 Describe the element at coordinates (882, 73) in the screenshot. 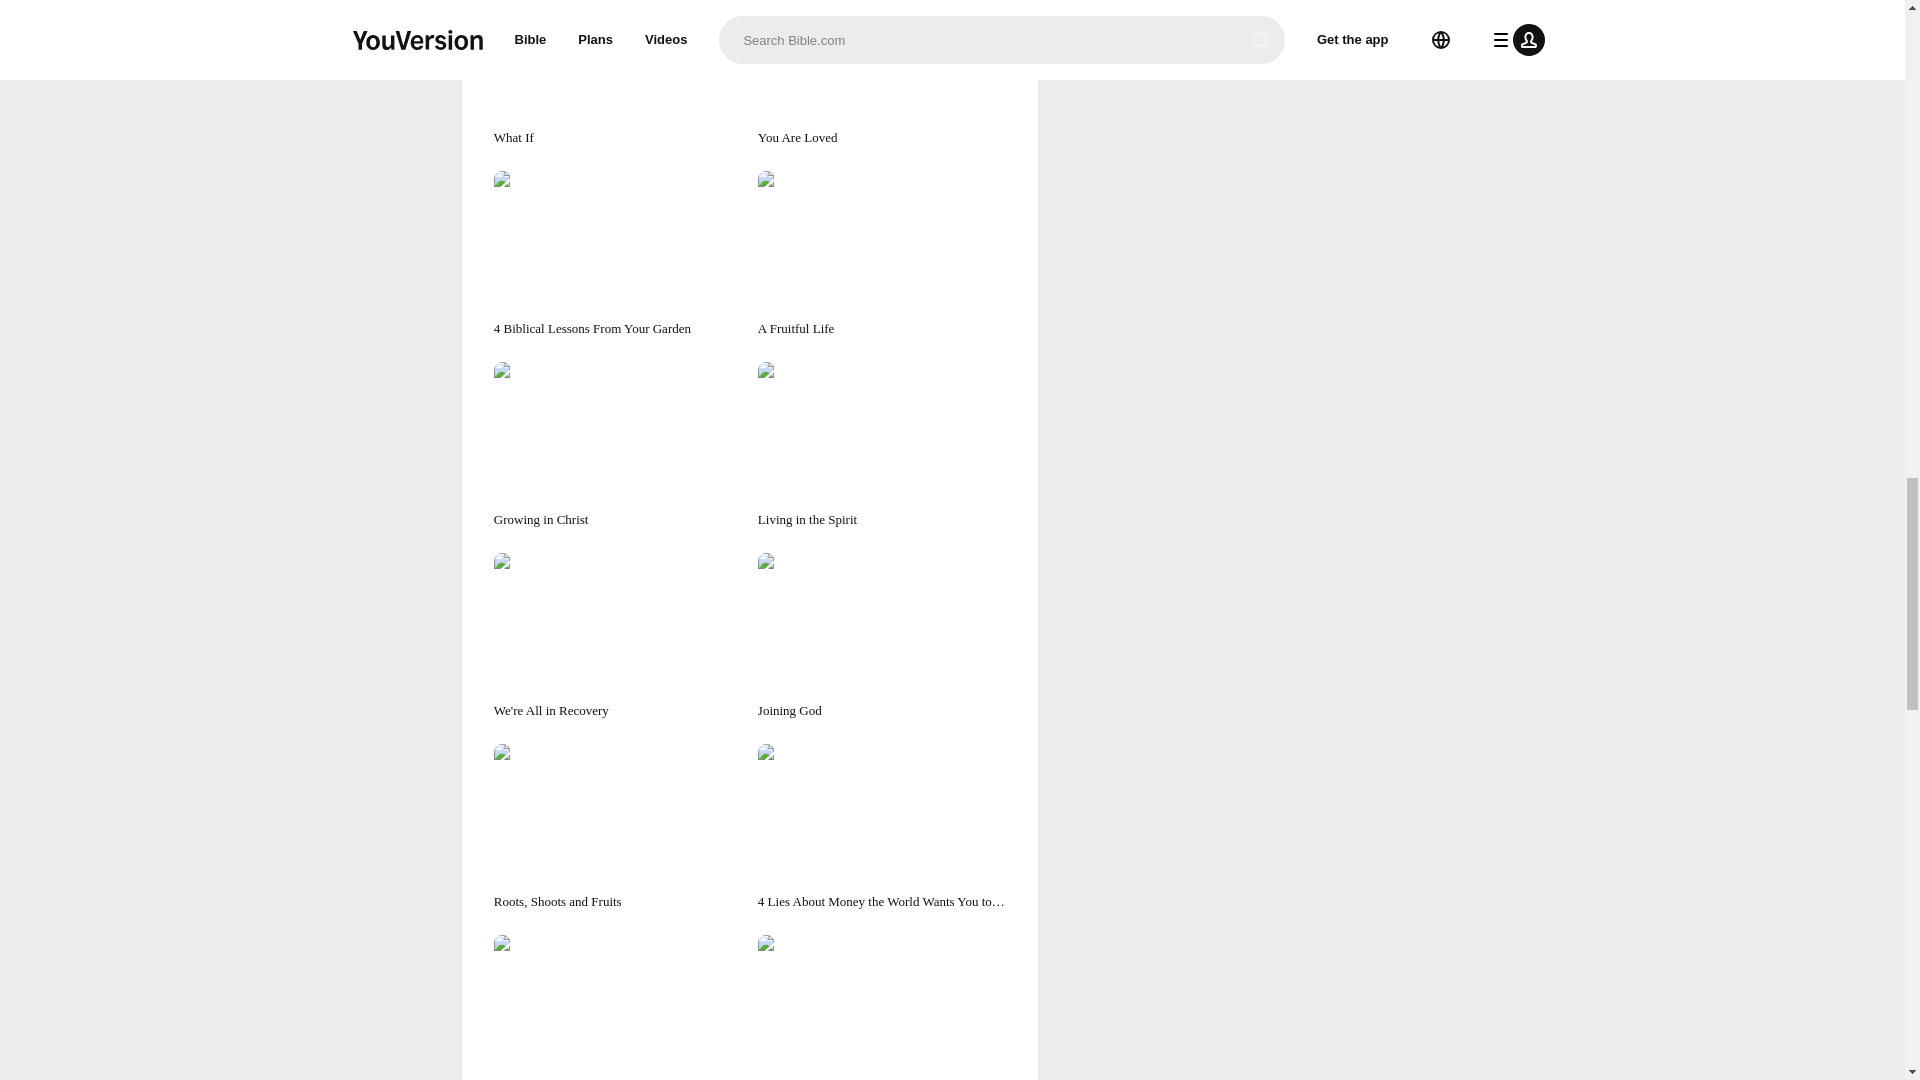

I see `You Are Loved` at that location.